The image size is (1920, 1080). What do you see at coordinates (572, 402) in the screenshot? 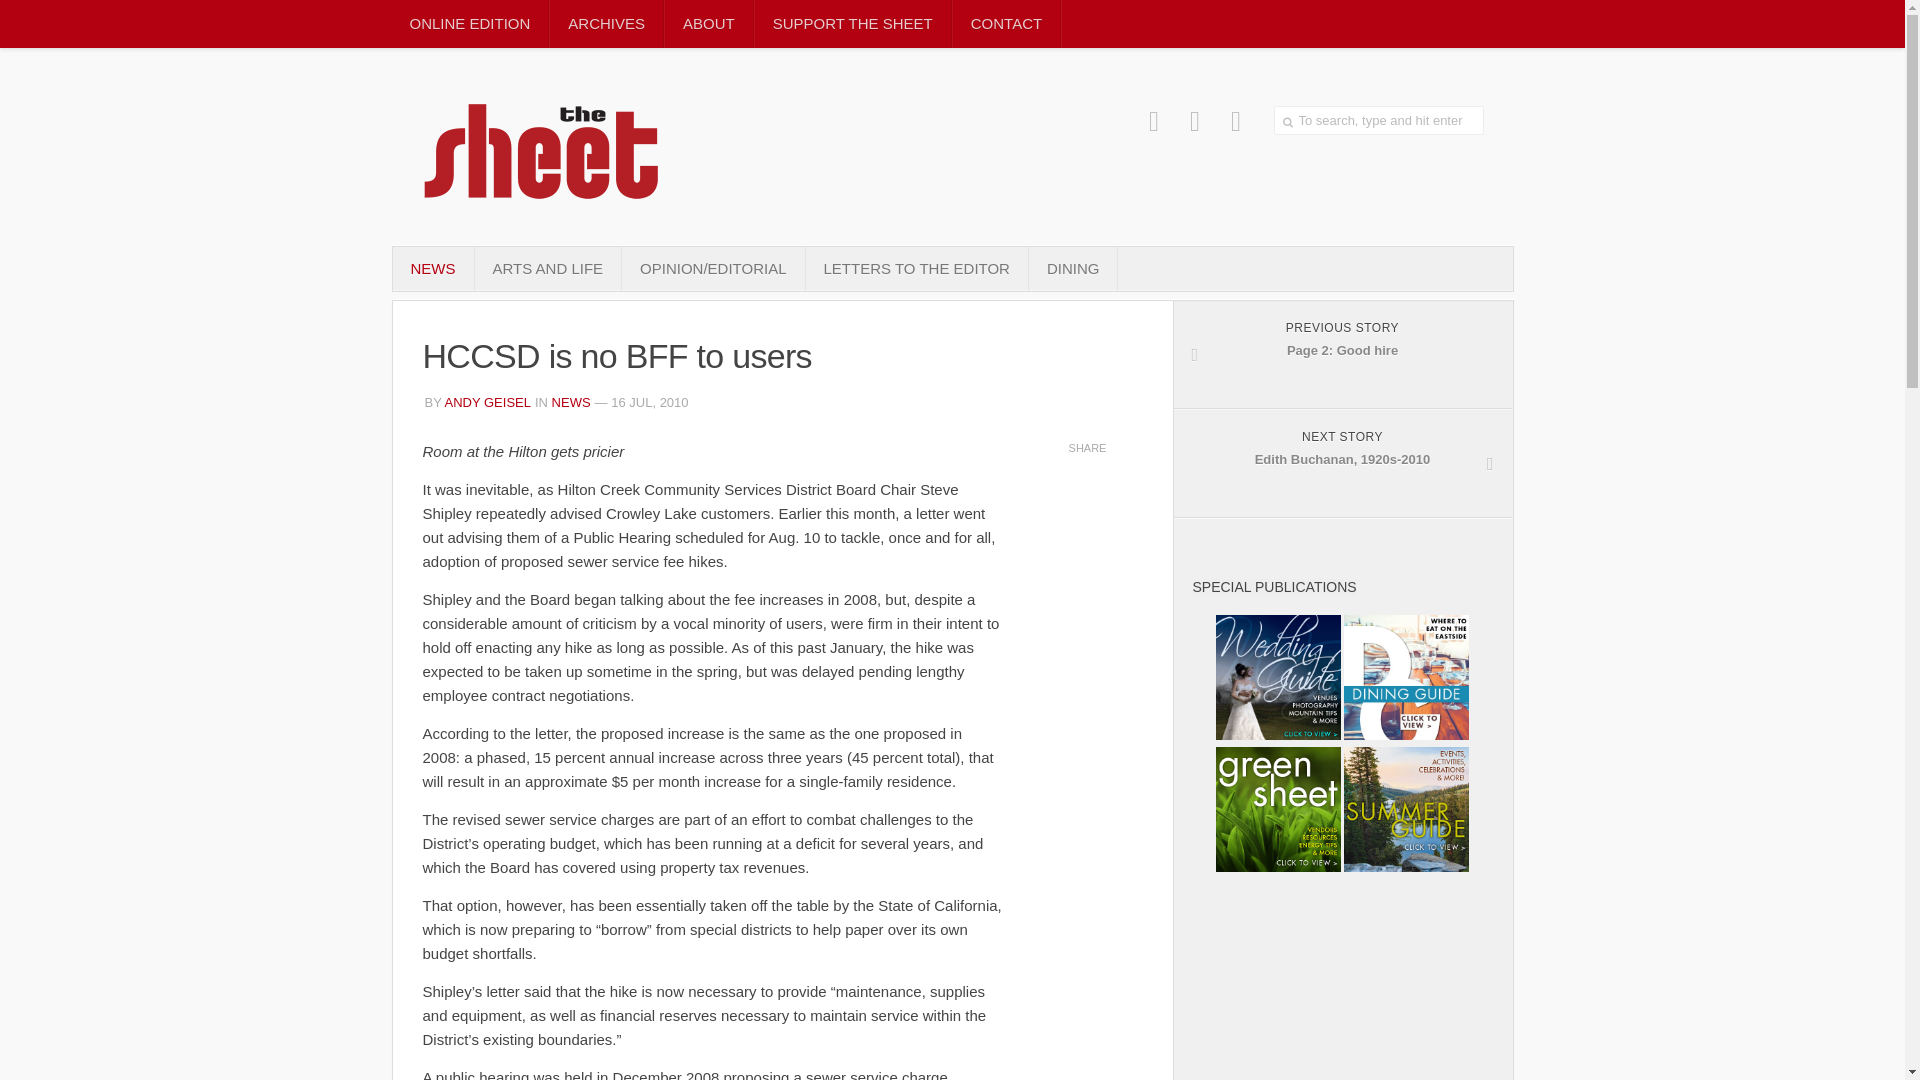
I see `NEWS` at bounding box center [572, 402].